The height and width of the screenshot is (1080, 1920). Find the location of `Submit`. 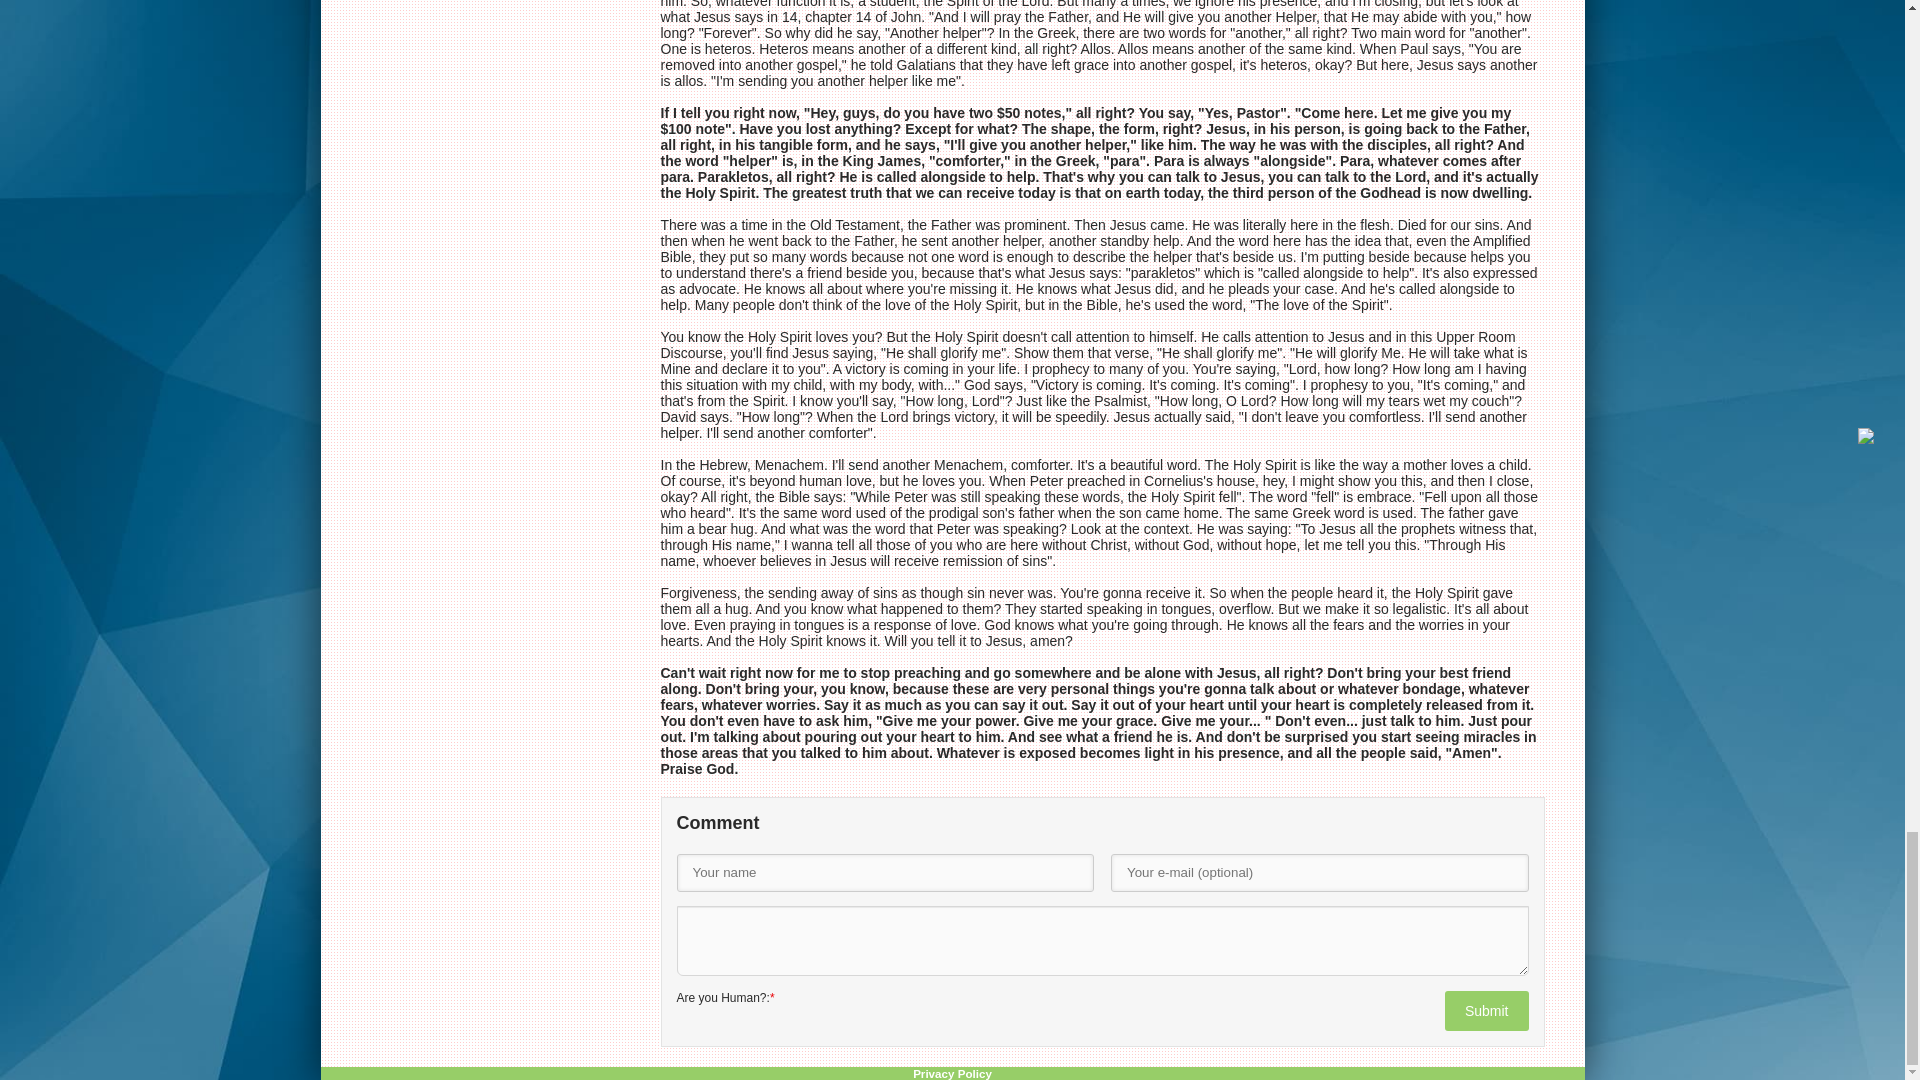

Submit is located at coordinates (1486, 1011).